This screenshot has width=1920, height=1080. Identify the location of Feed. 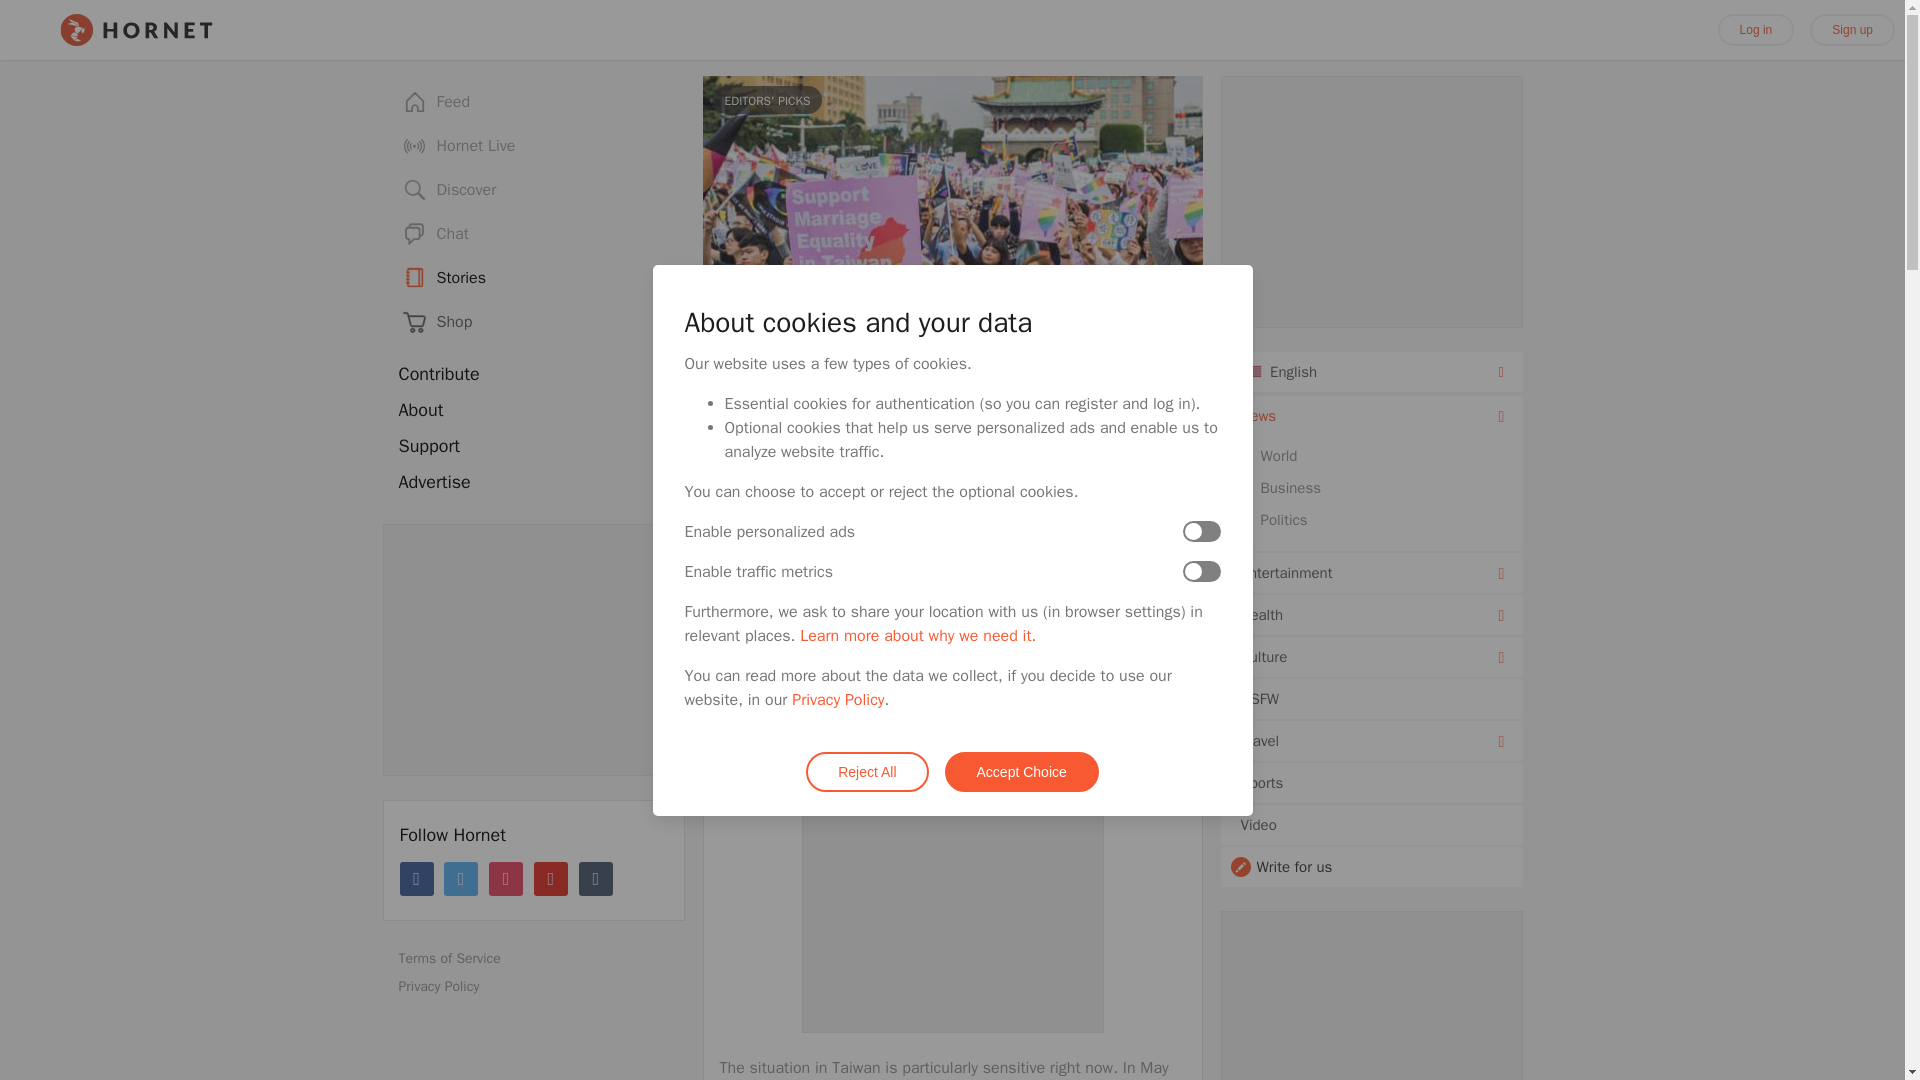
(532, 102).